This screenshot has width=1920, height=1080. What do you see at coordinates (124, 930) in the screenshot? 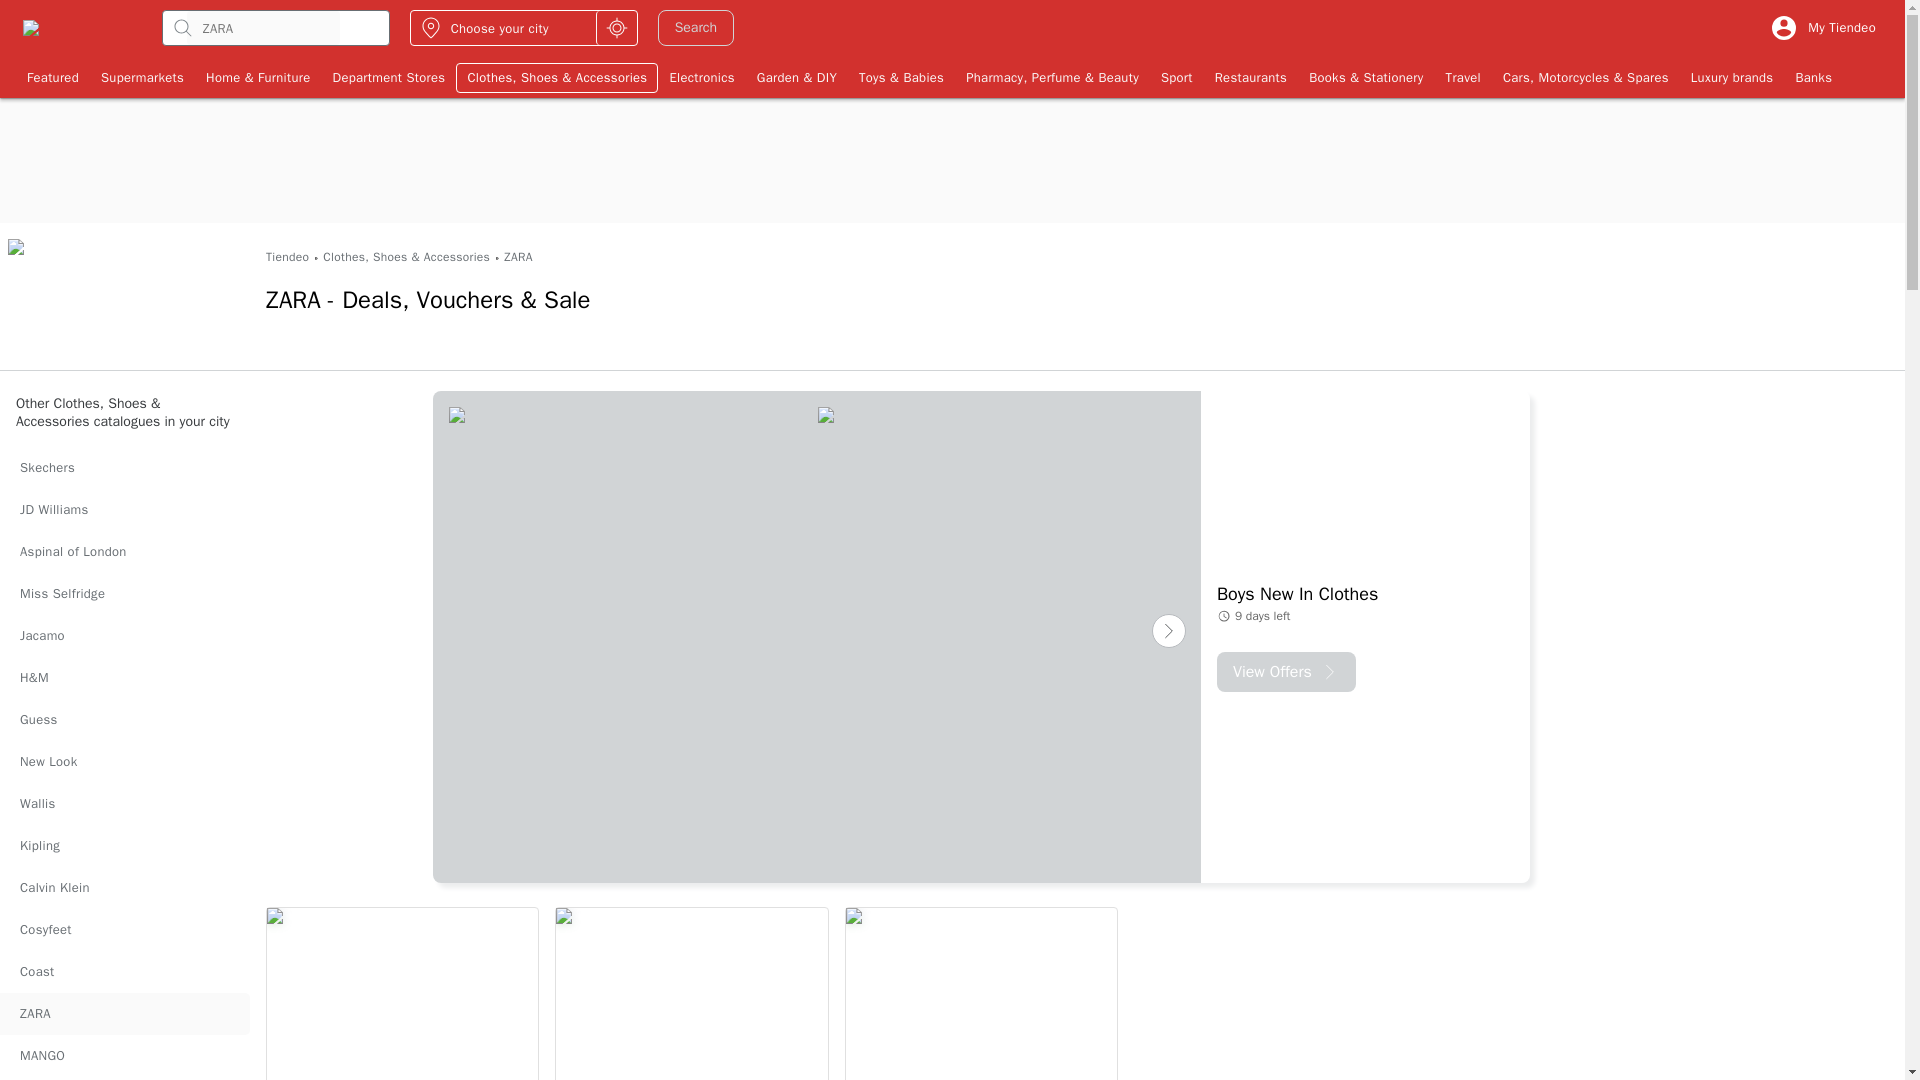
I see `Cosyfeet` at bounding box center [124, 930].